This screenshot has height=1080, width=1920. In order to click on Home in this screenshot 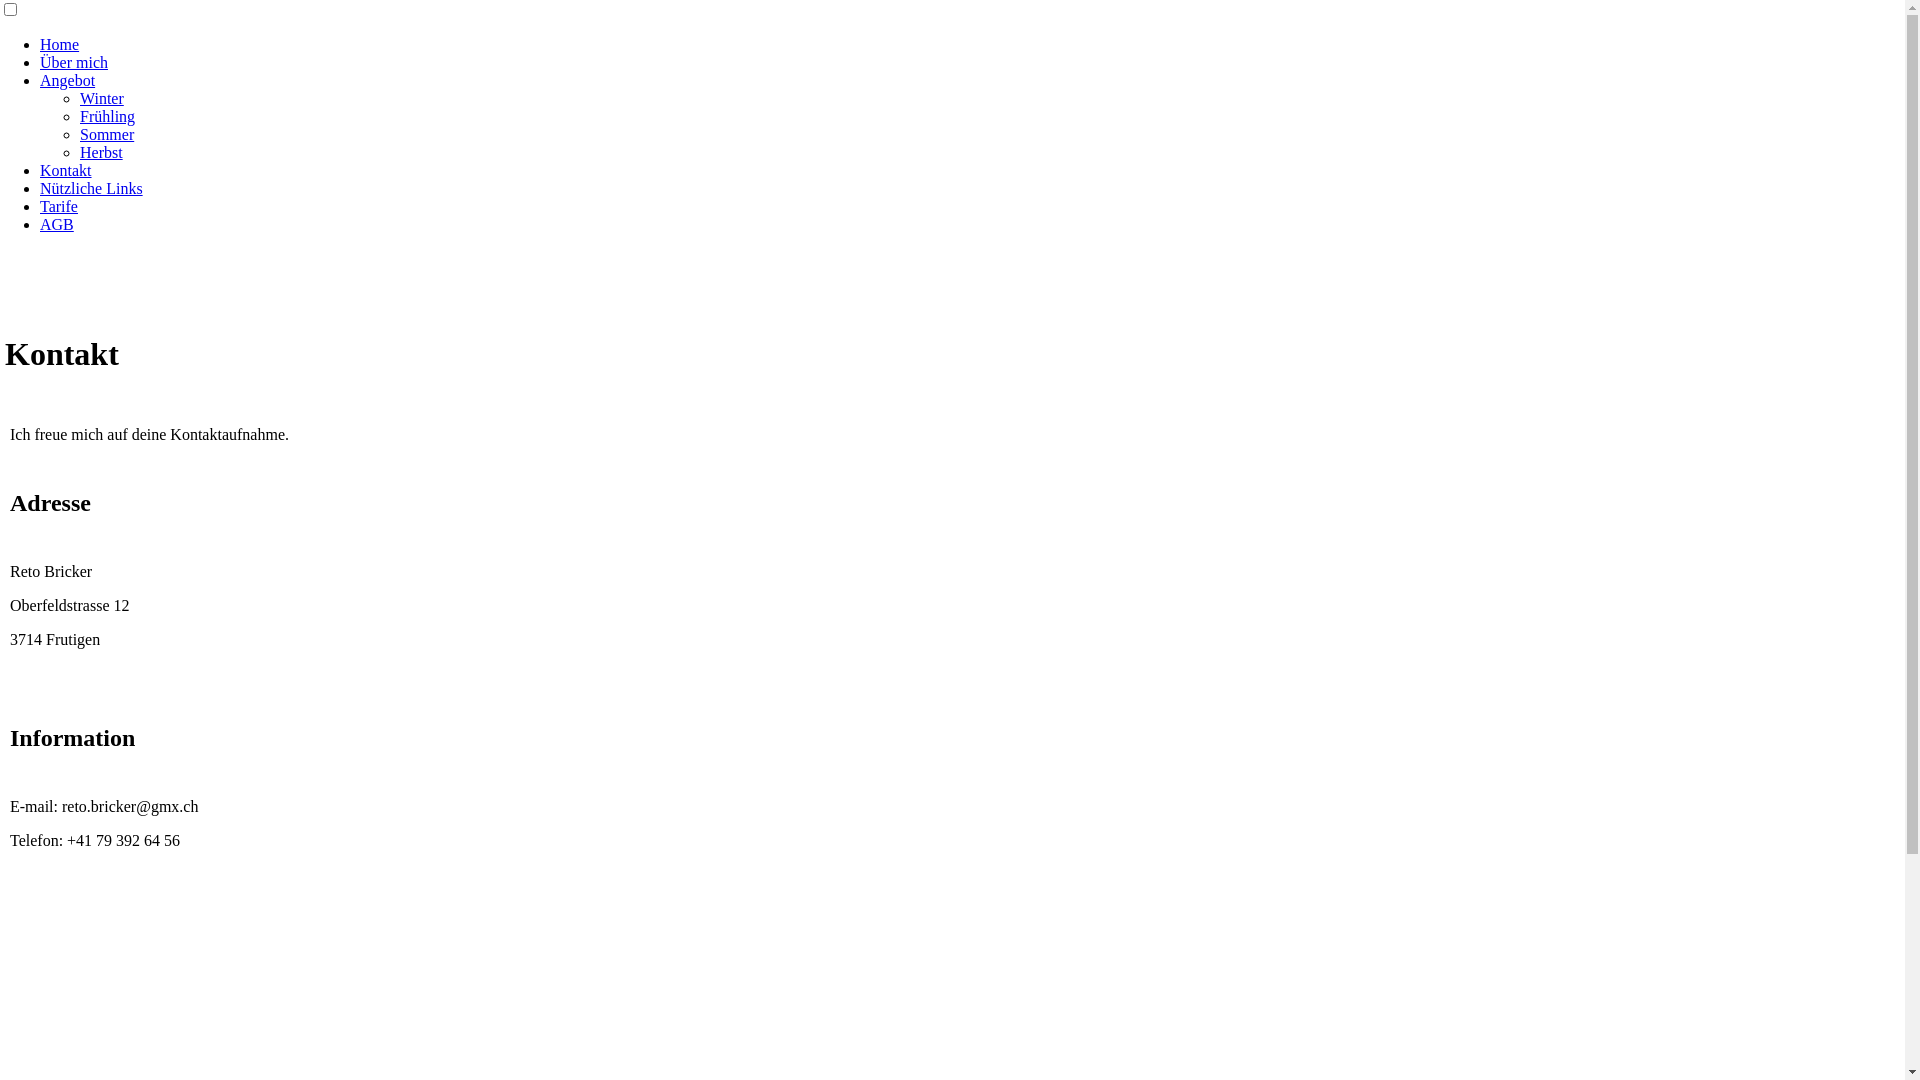, I will do `click(60, 44)`.